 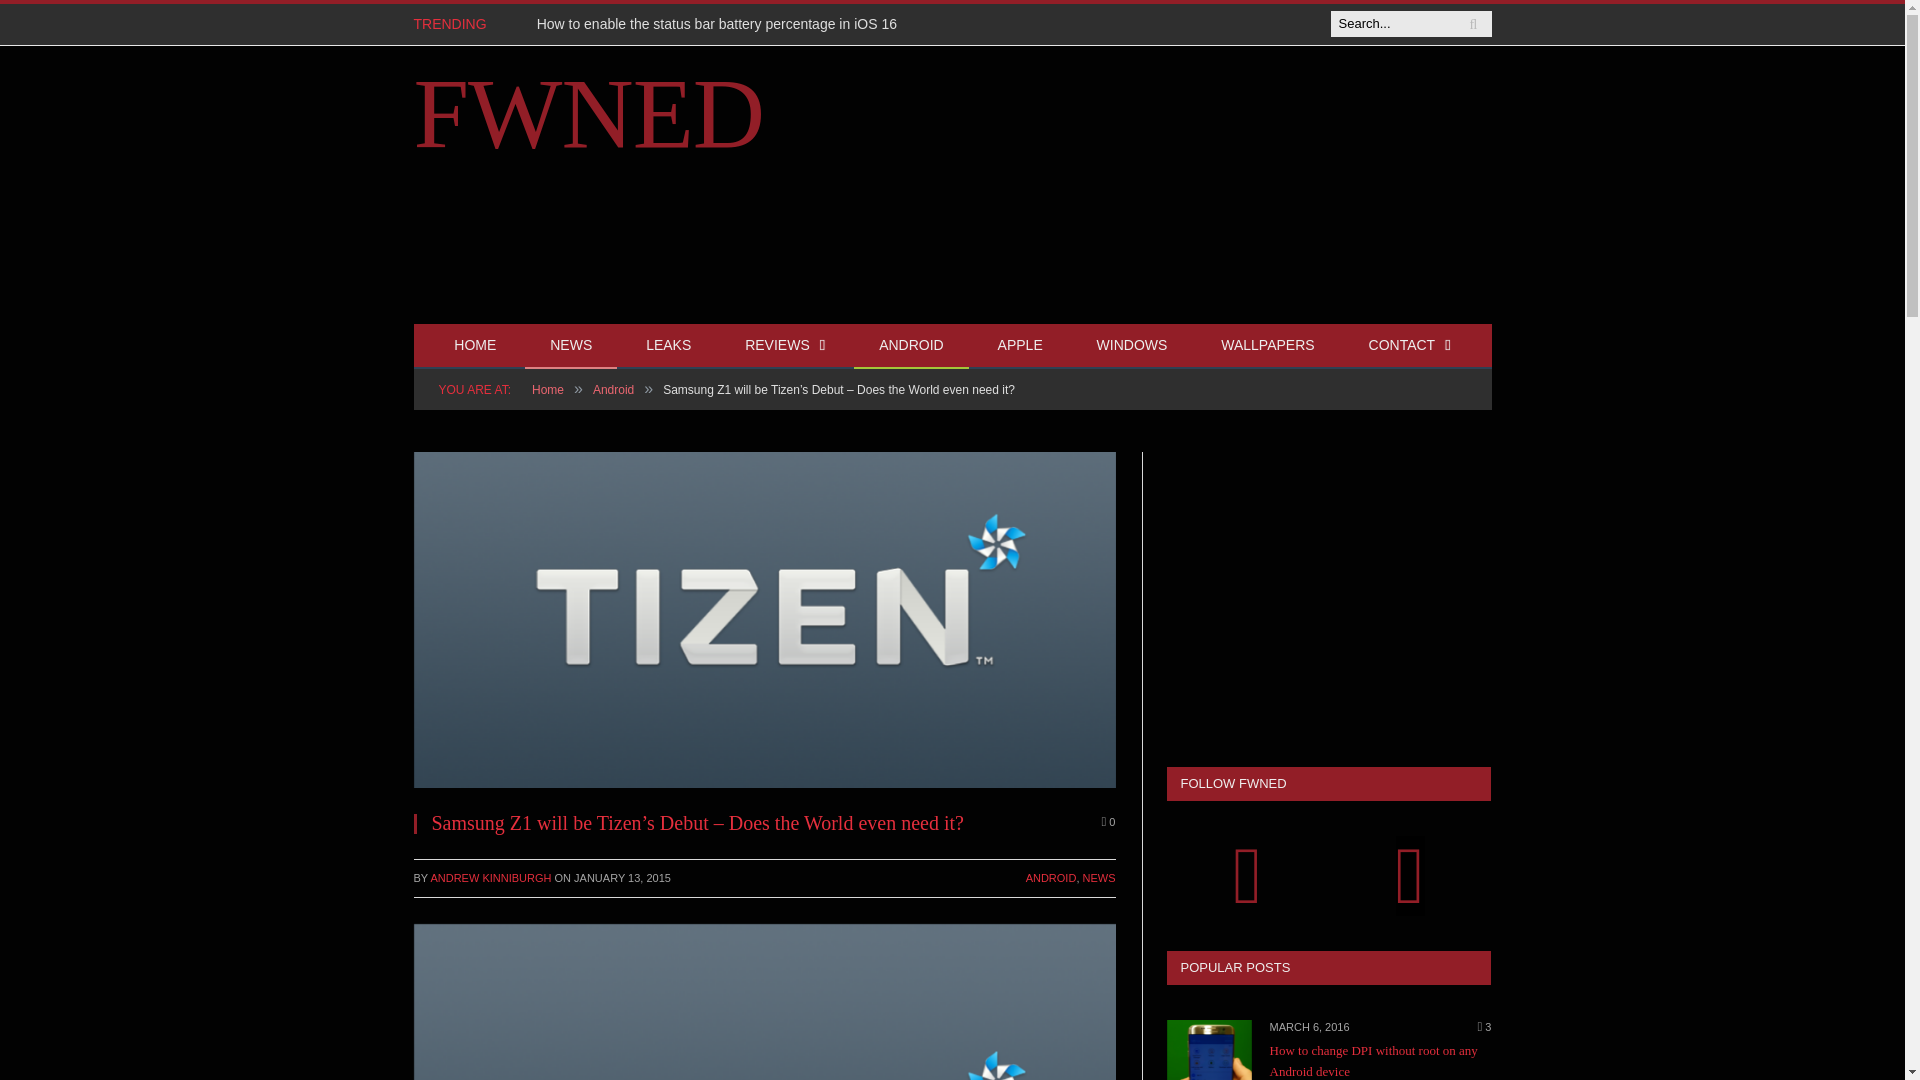 I want to click on NEWS, so click(x=1098, y=878).